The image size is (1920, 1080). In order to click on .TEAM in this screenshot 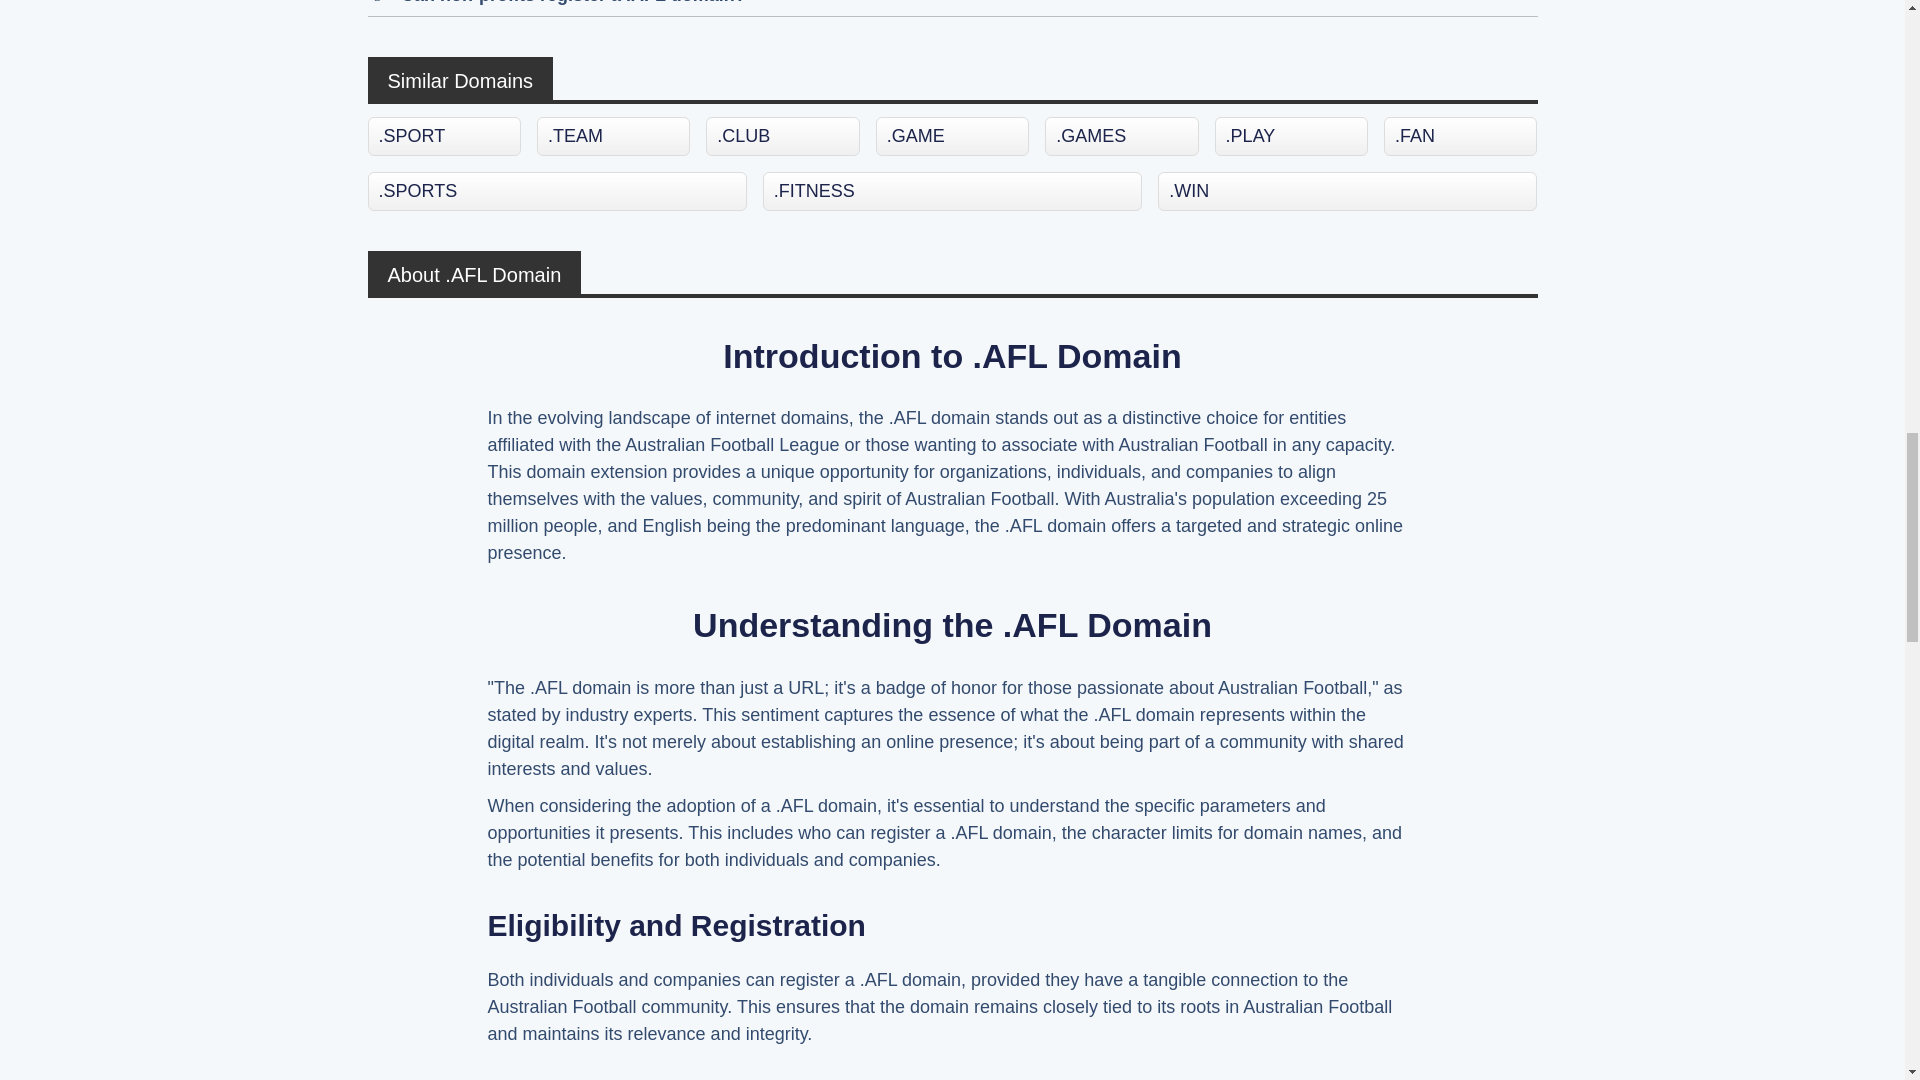, I will do `click(613, 136)`.